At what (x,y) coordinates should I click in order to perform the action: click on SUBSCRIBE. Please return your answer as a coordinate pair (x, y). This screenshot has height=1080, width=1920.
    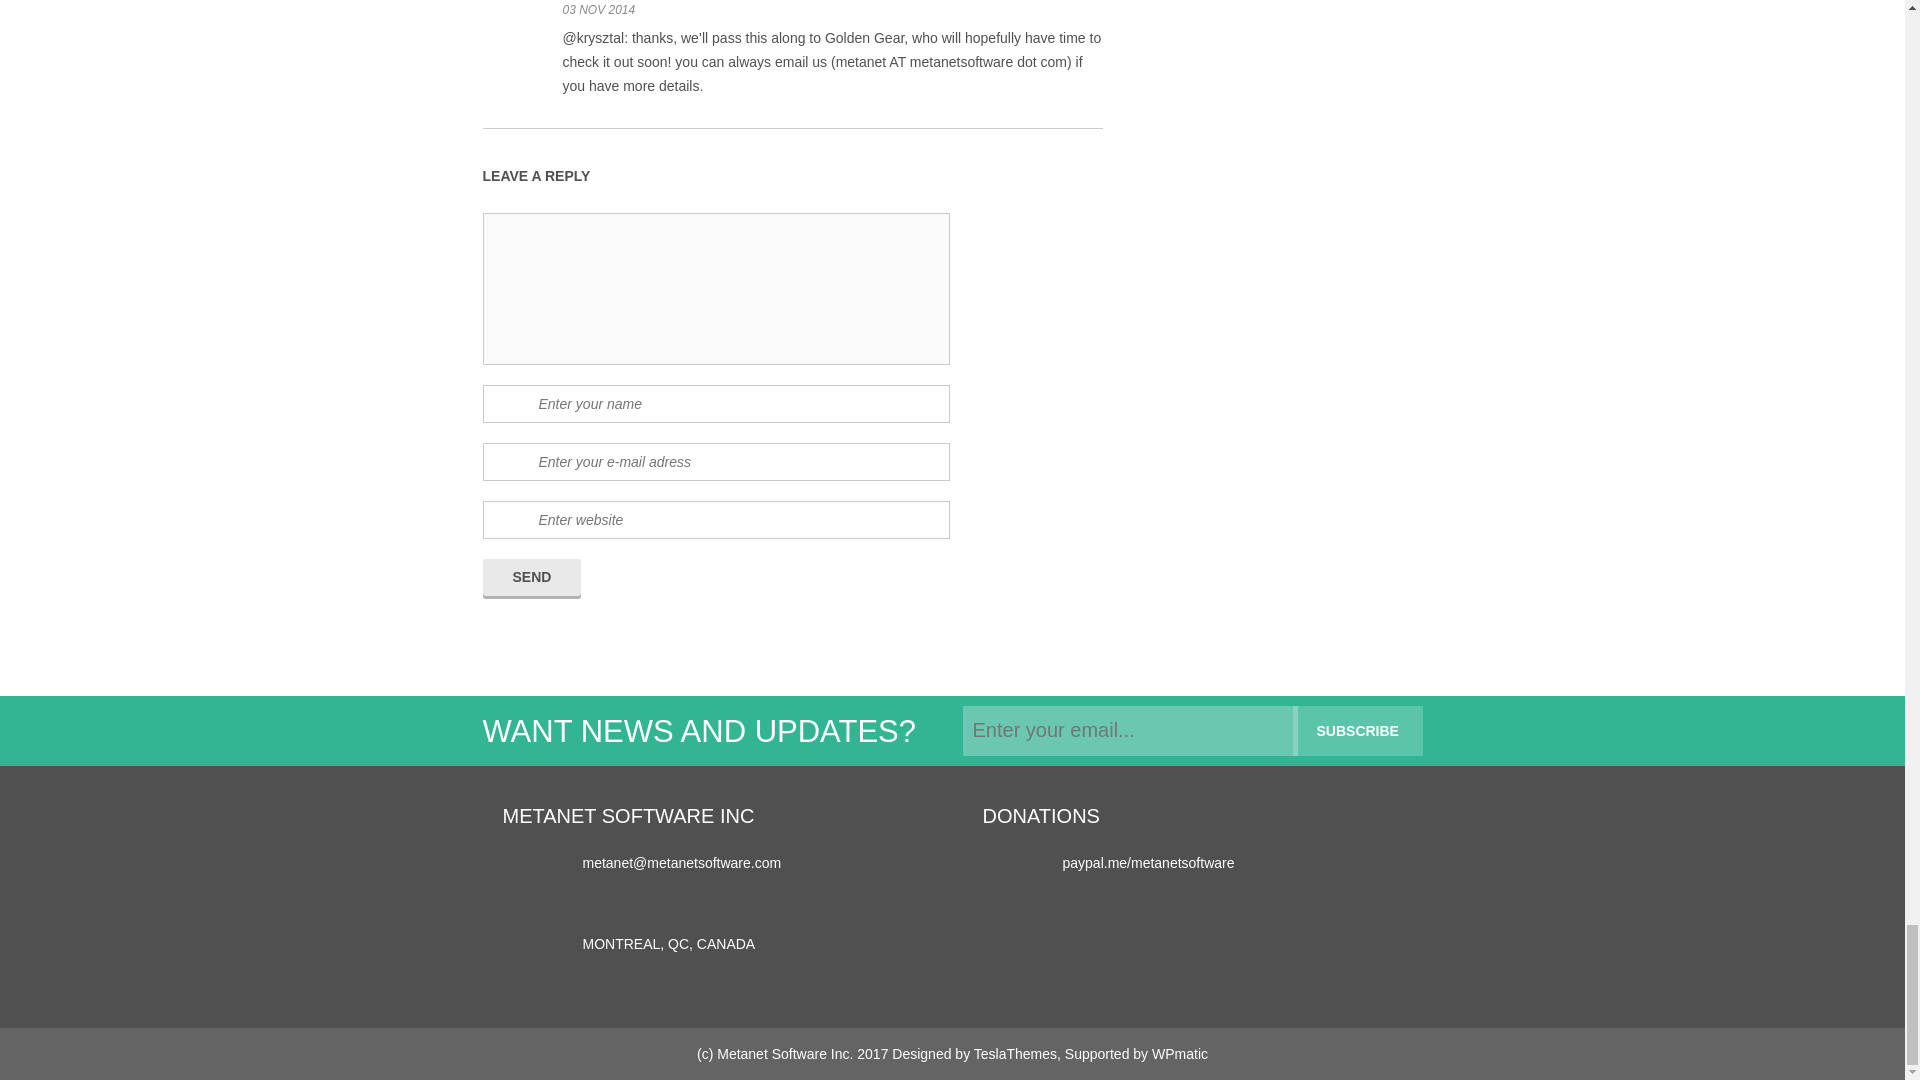
    Looking at the image, I should click on (1357, 731).